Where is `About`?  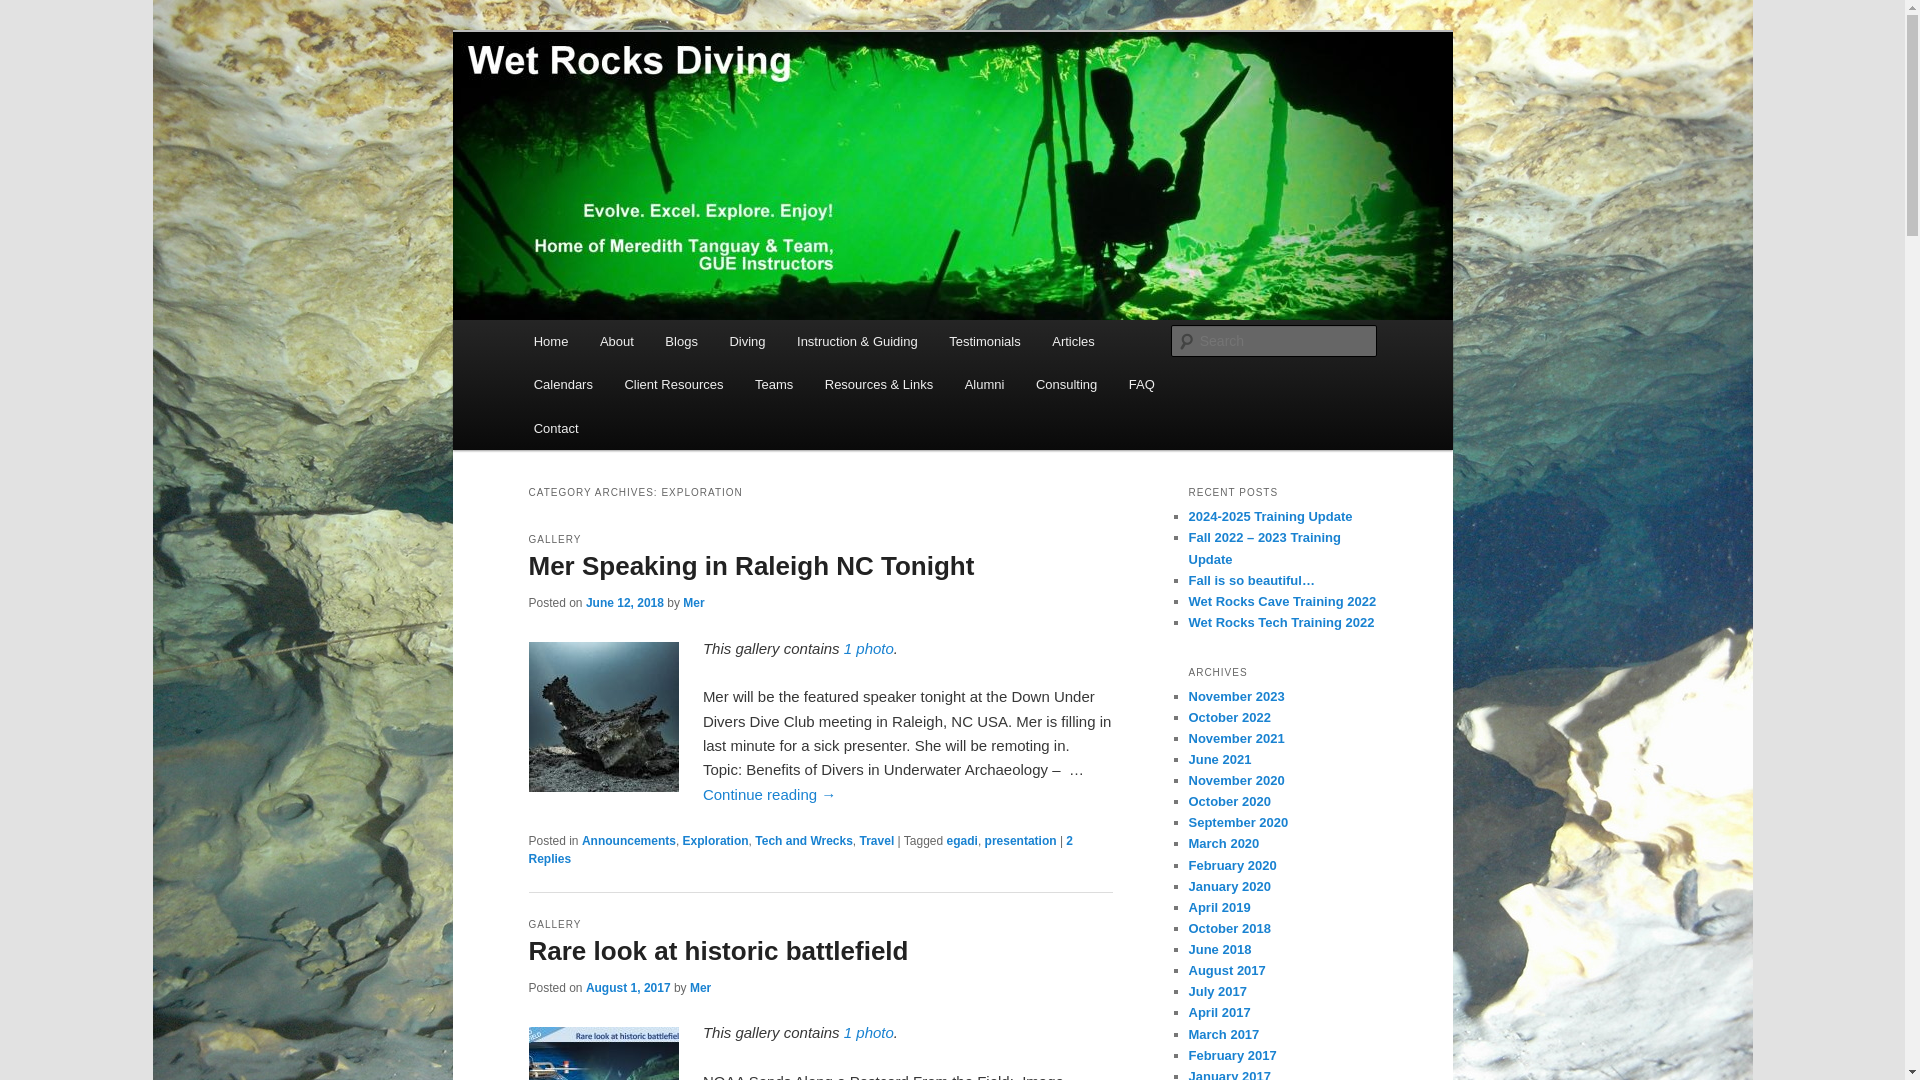 About is located at coordinates (616, 340).